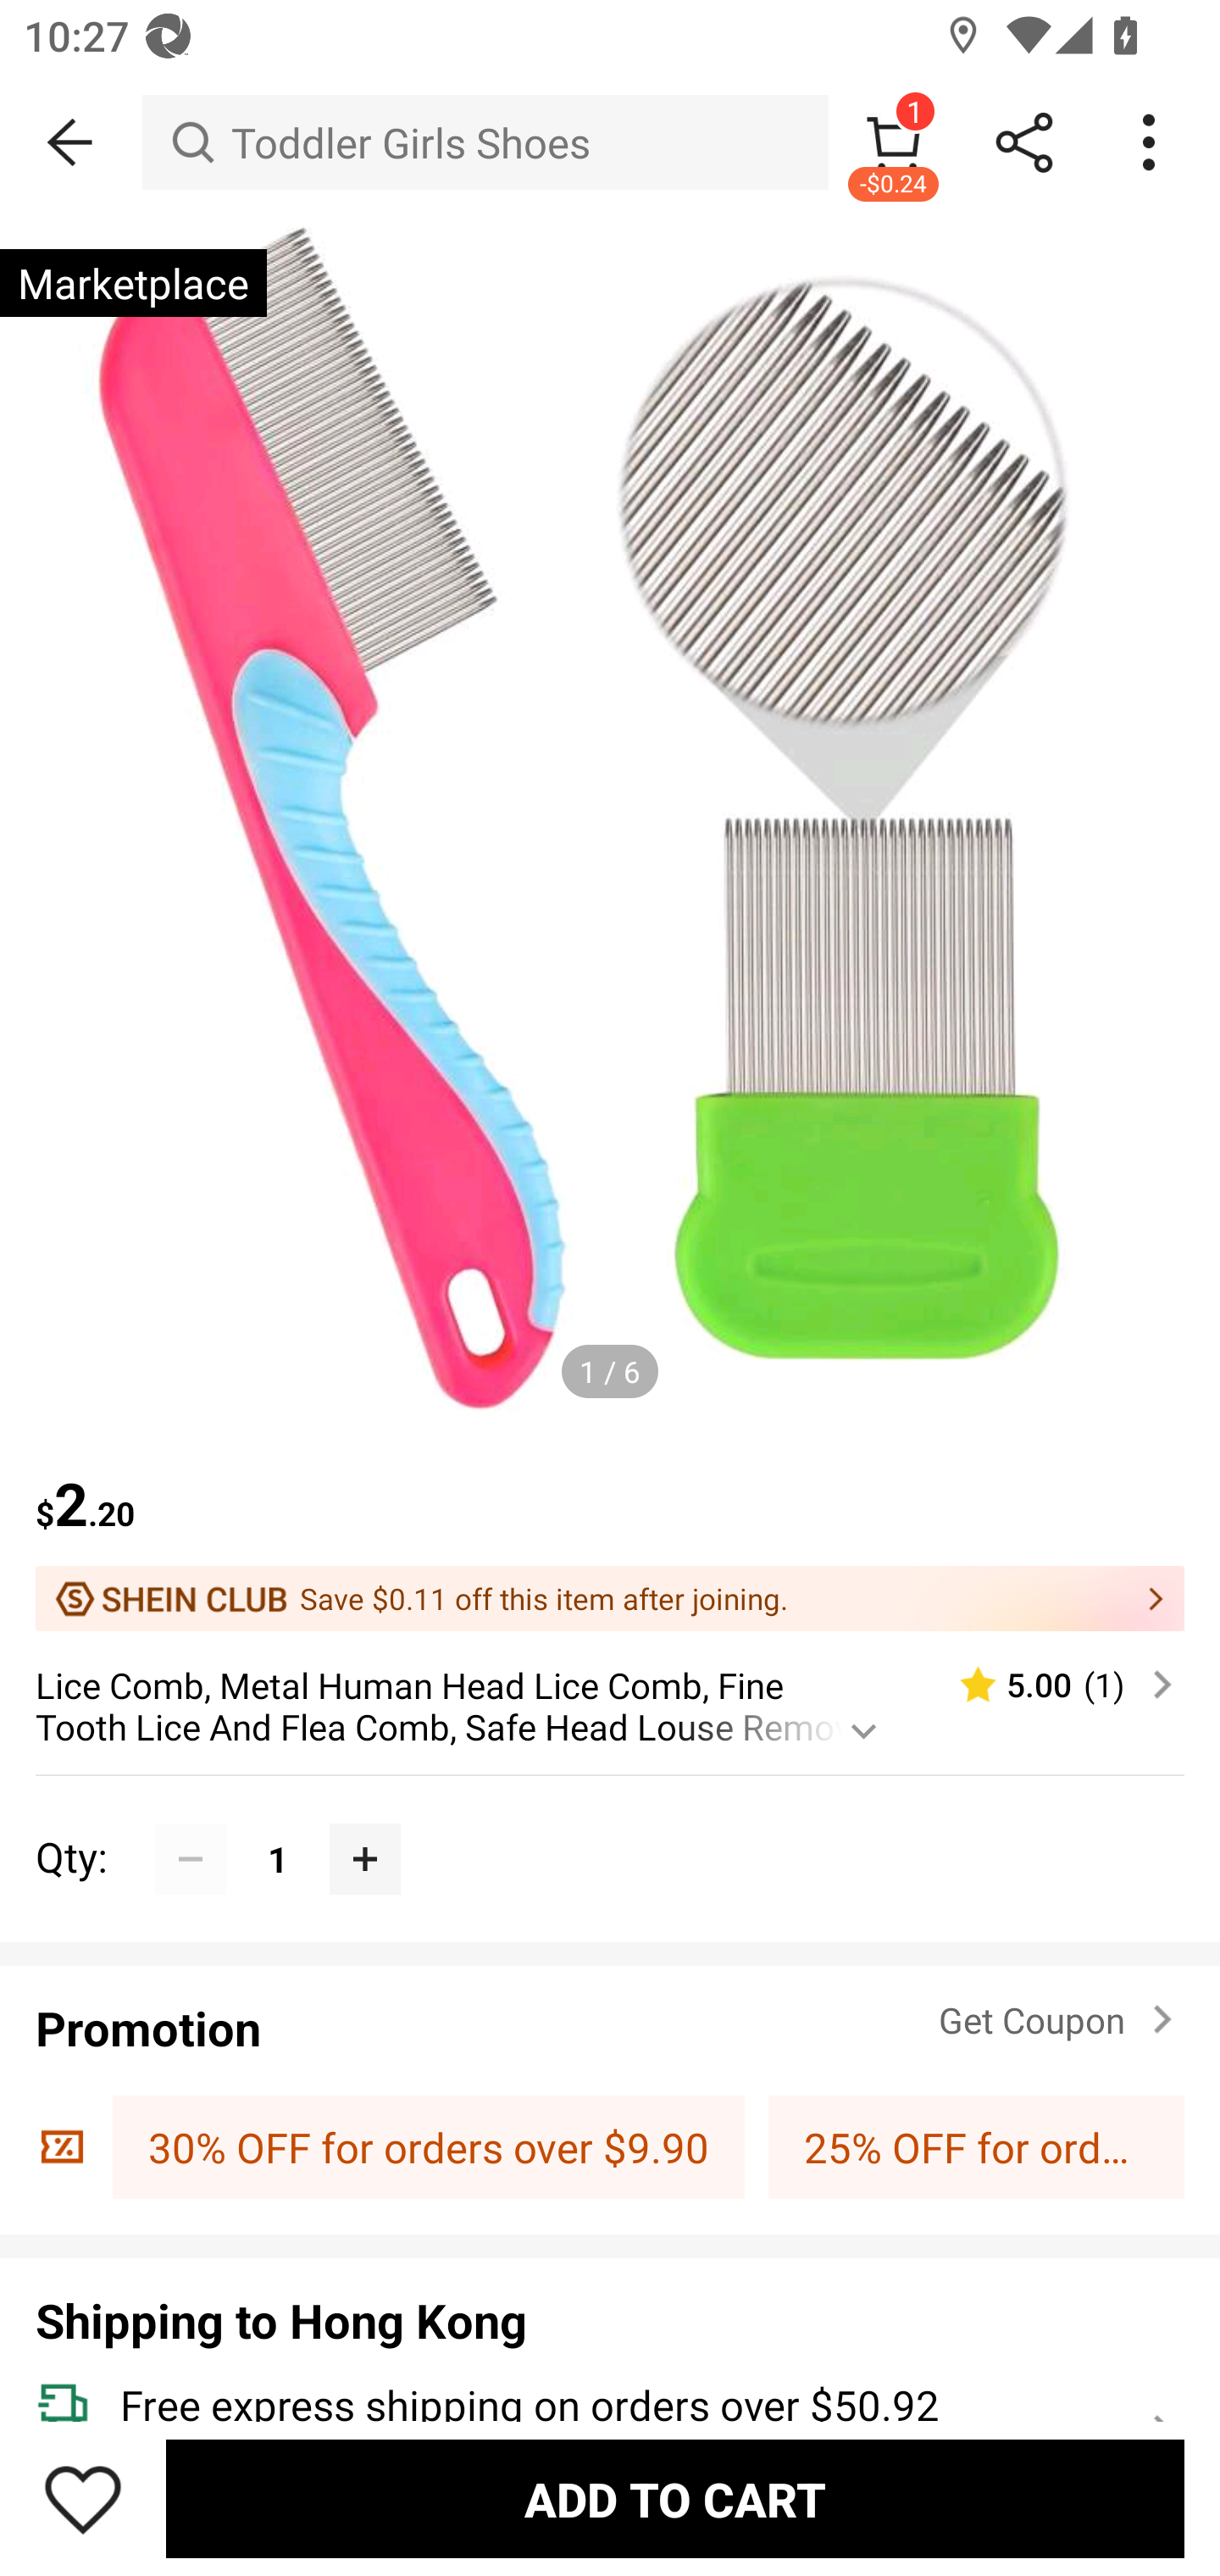 This screenshot has width=1220, height=2576. Describe the element at coordinates (610, 1532) in the screenshot. I see `$2.20 Save $0.11 off this item after joining.` at that location.